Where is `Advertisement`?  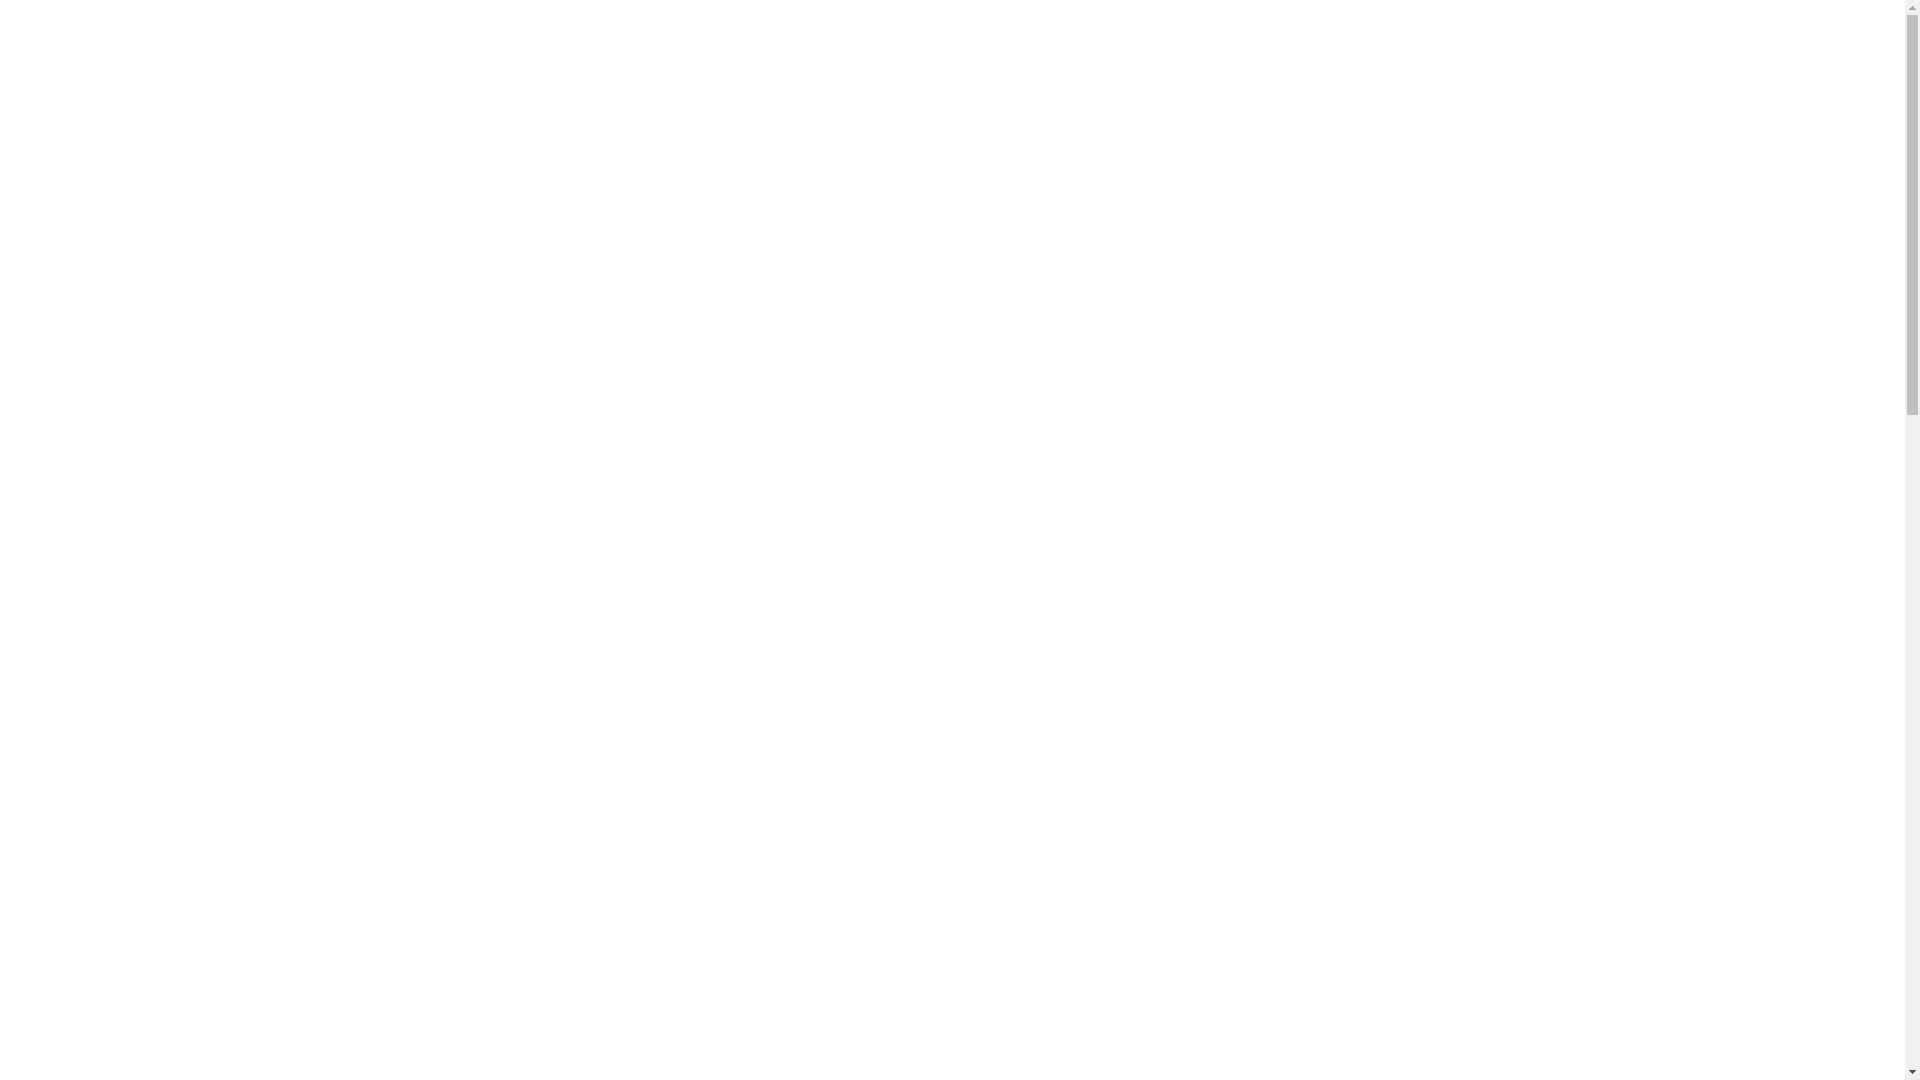 Advertisement is located at coordinates (88, 308).